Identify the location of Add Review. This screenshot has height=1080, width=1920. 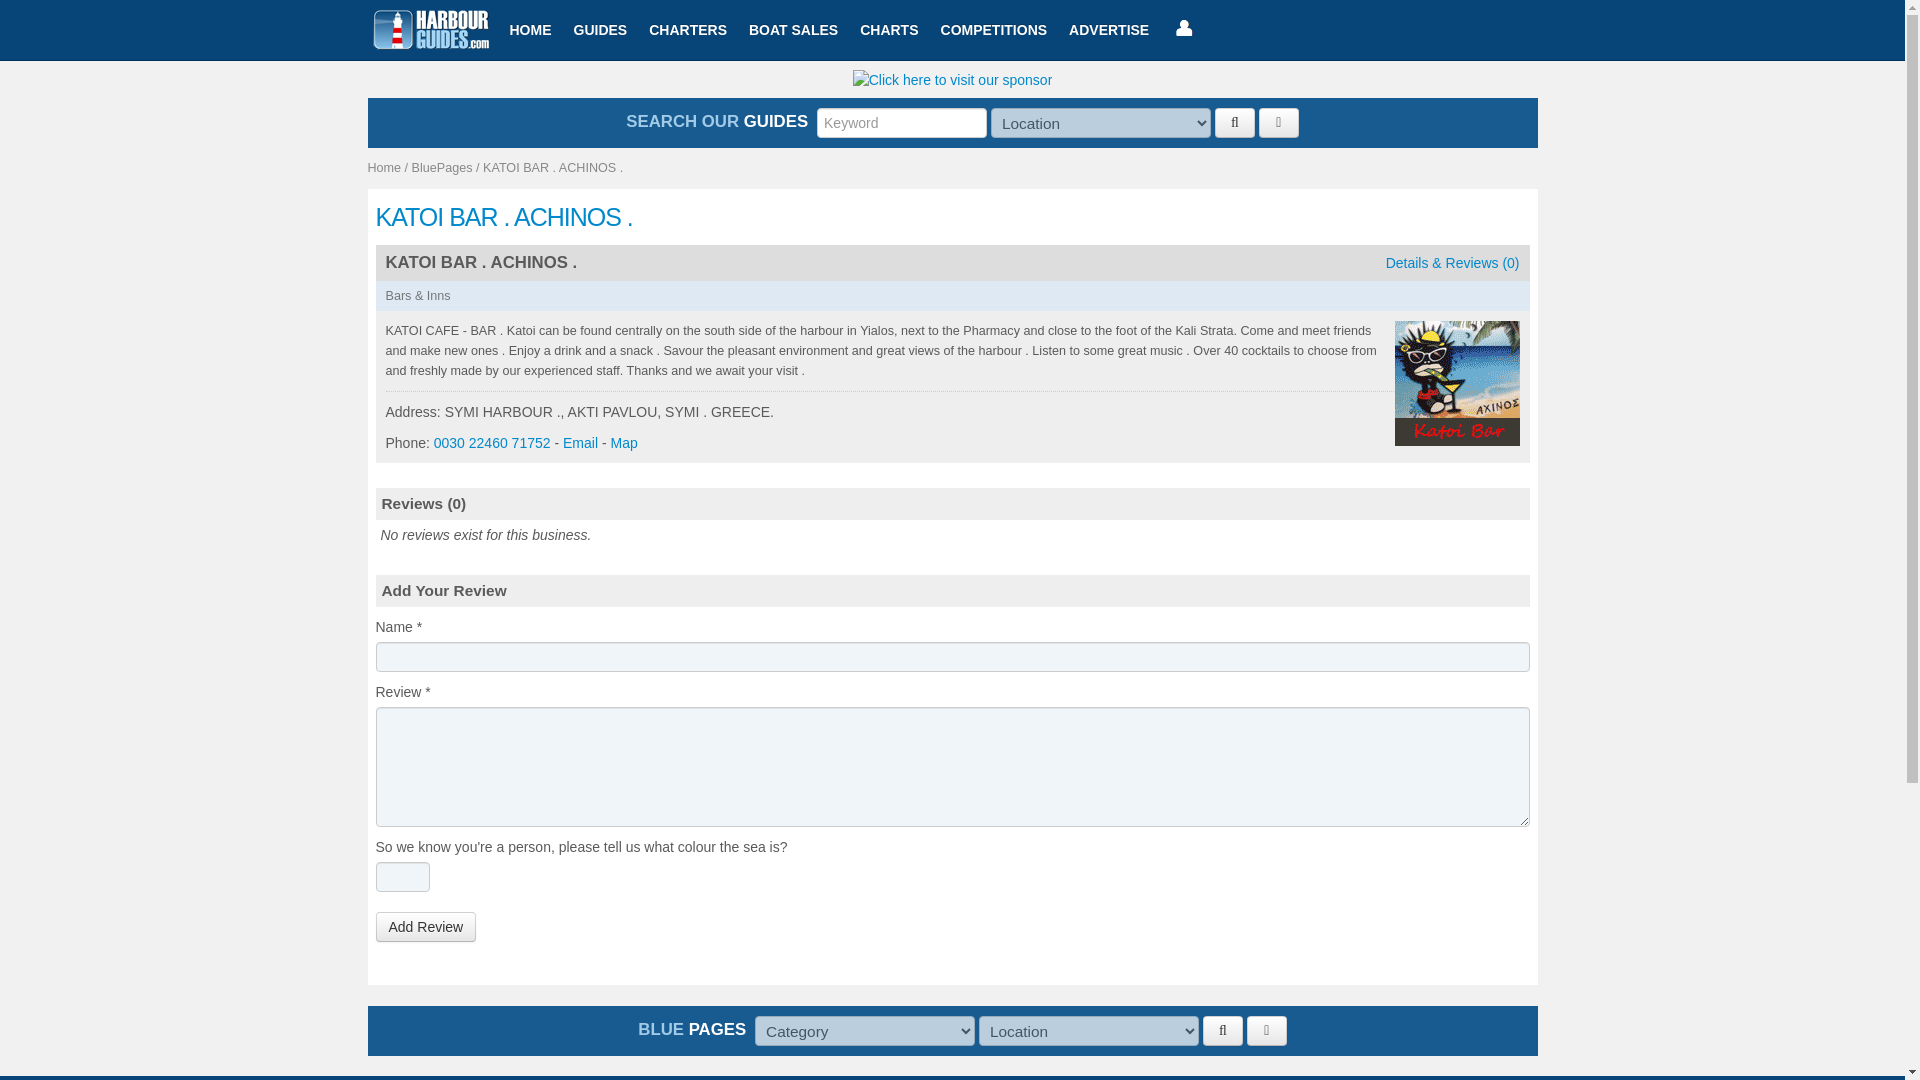
(426, 926).